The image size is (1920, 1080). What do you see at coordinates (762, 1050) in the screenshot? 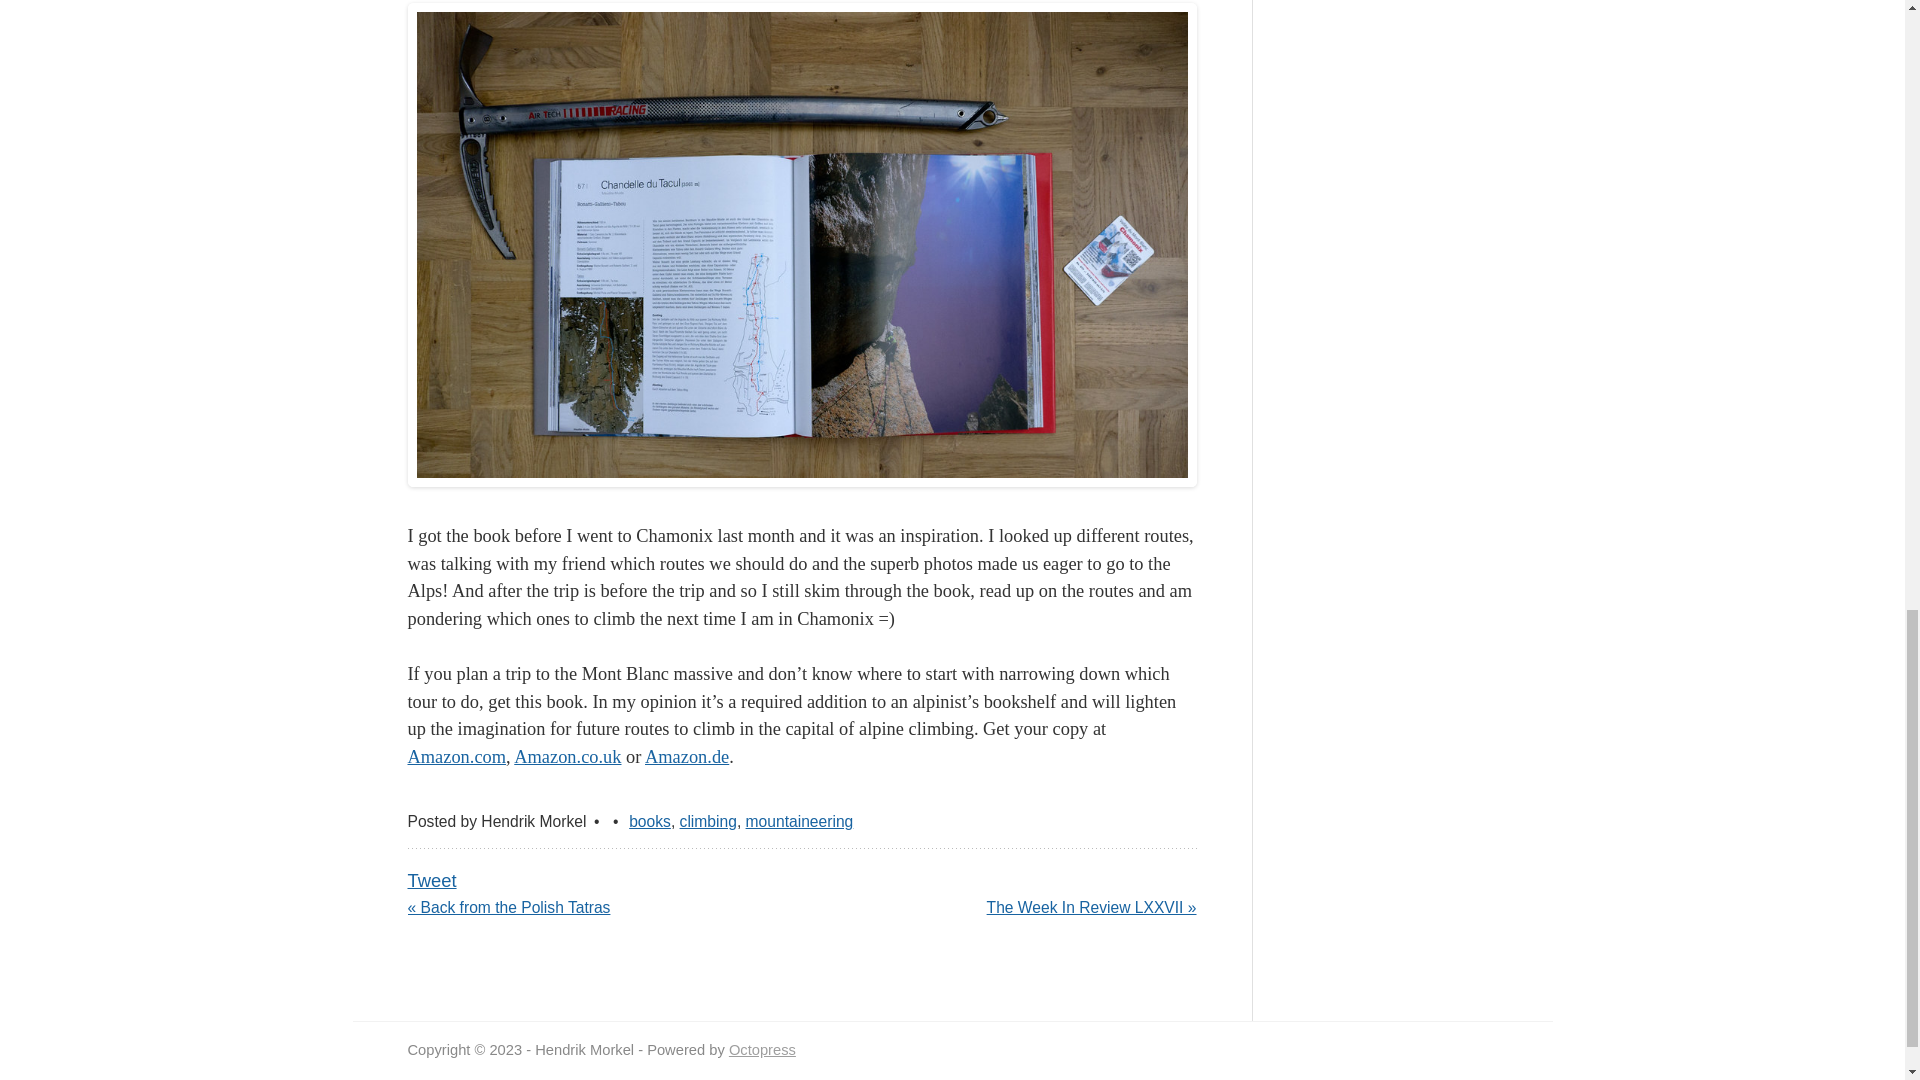
I see `Octopress` at bounding box center [762, 1050].